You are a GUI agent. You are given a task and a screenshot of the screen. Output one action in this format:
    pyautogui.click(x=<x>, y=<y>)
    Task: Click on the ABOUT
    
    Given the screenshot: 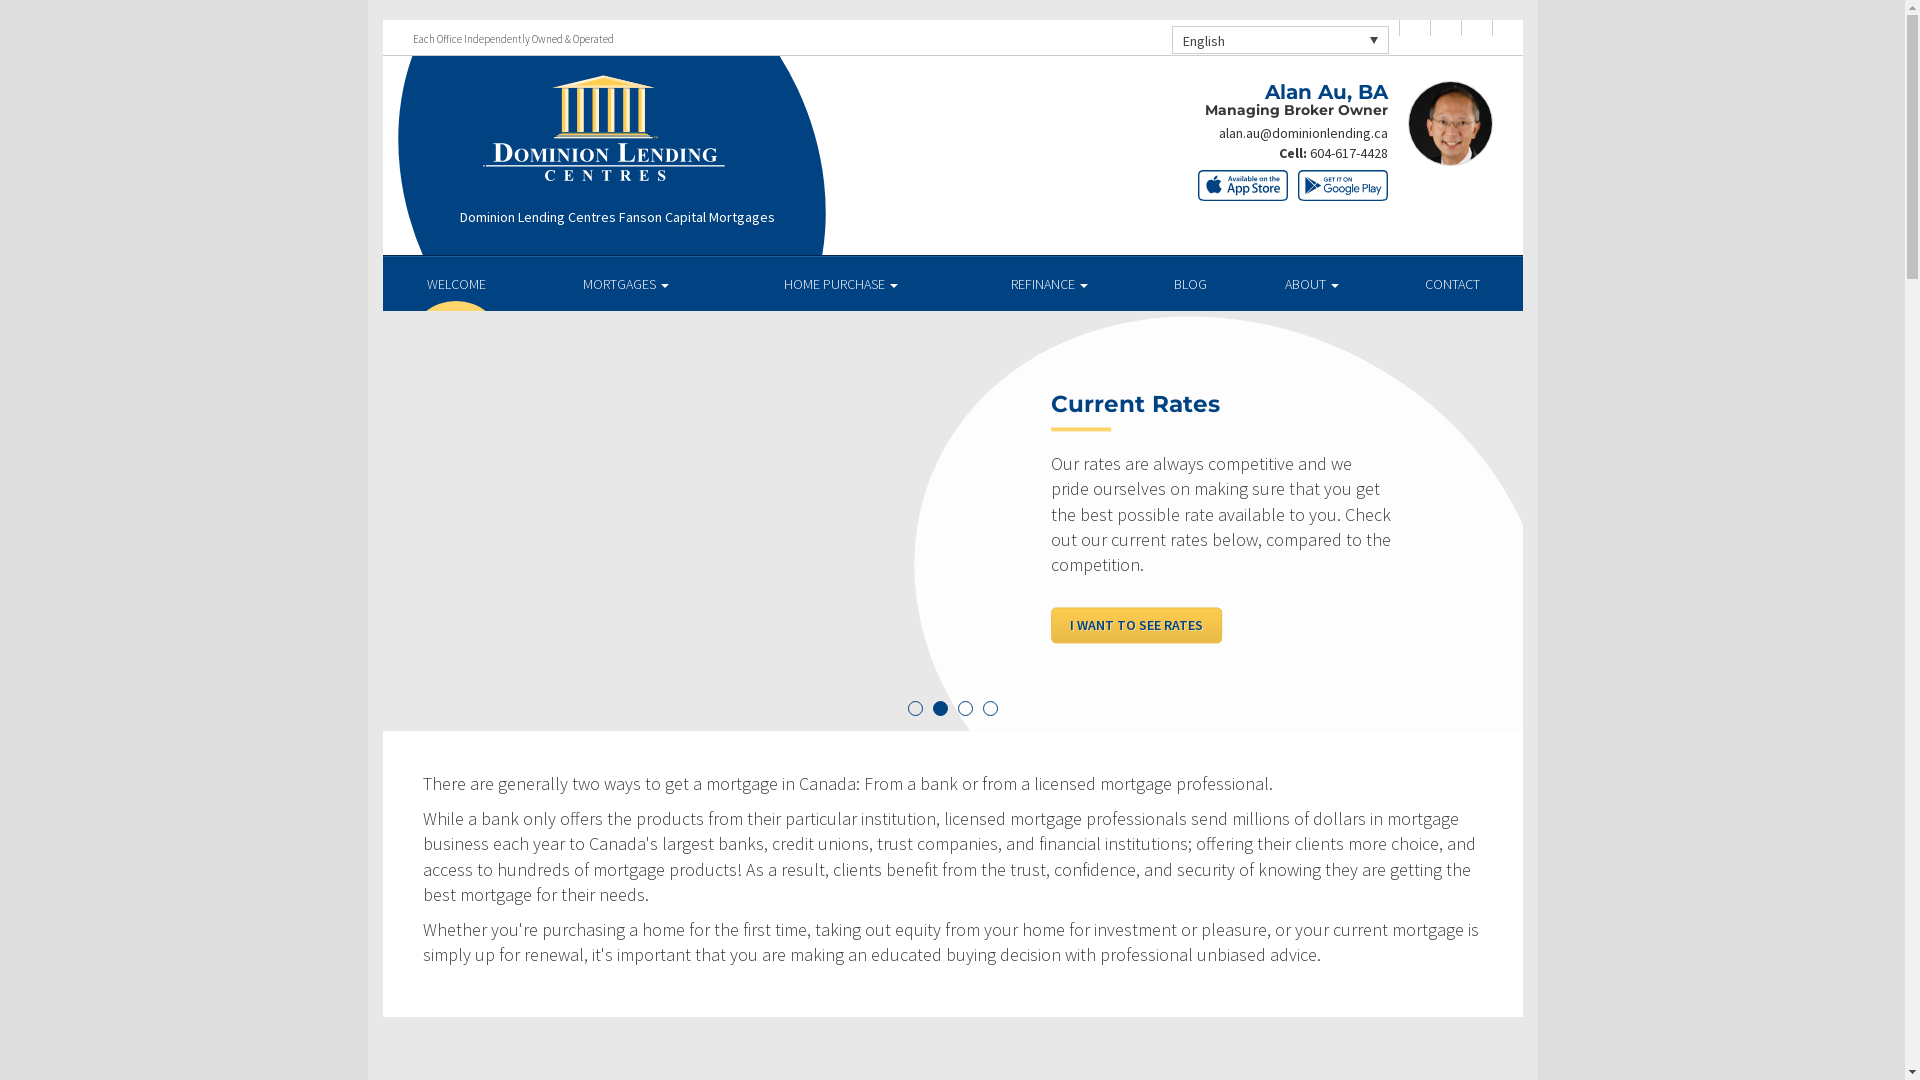 What is the action you would take?
    pyautogui.click(x=1312, y=284)
    